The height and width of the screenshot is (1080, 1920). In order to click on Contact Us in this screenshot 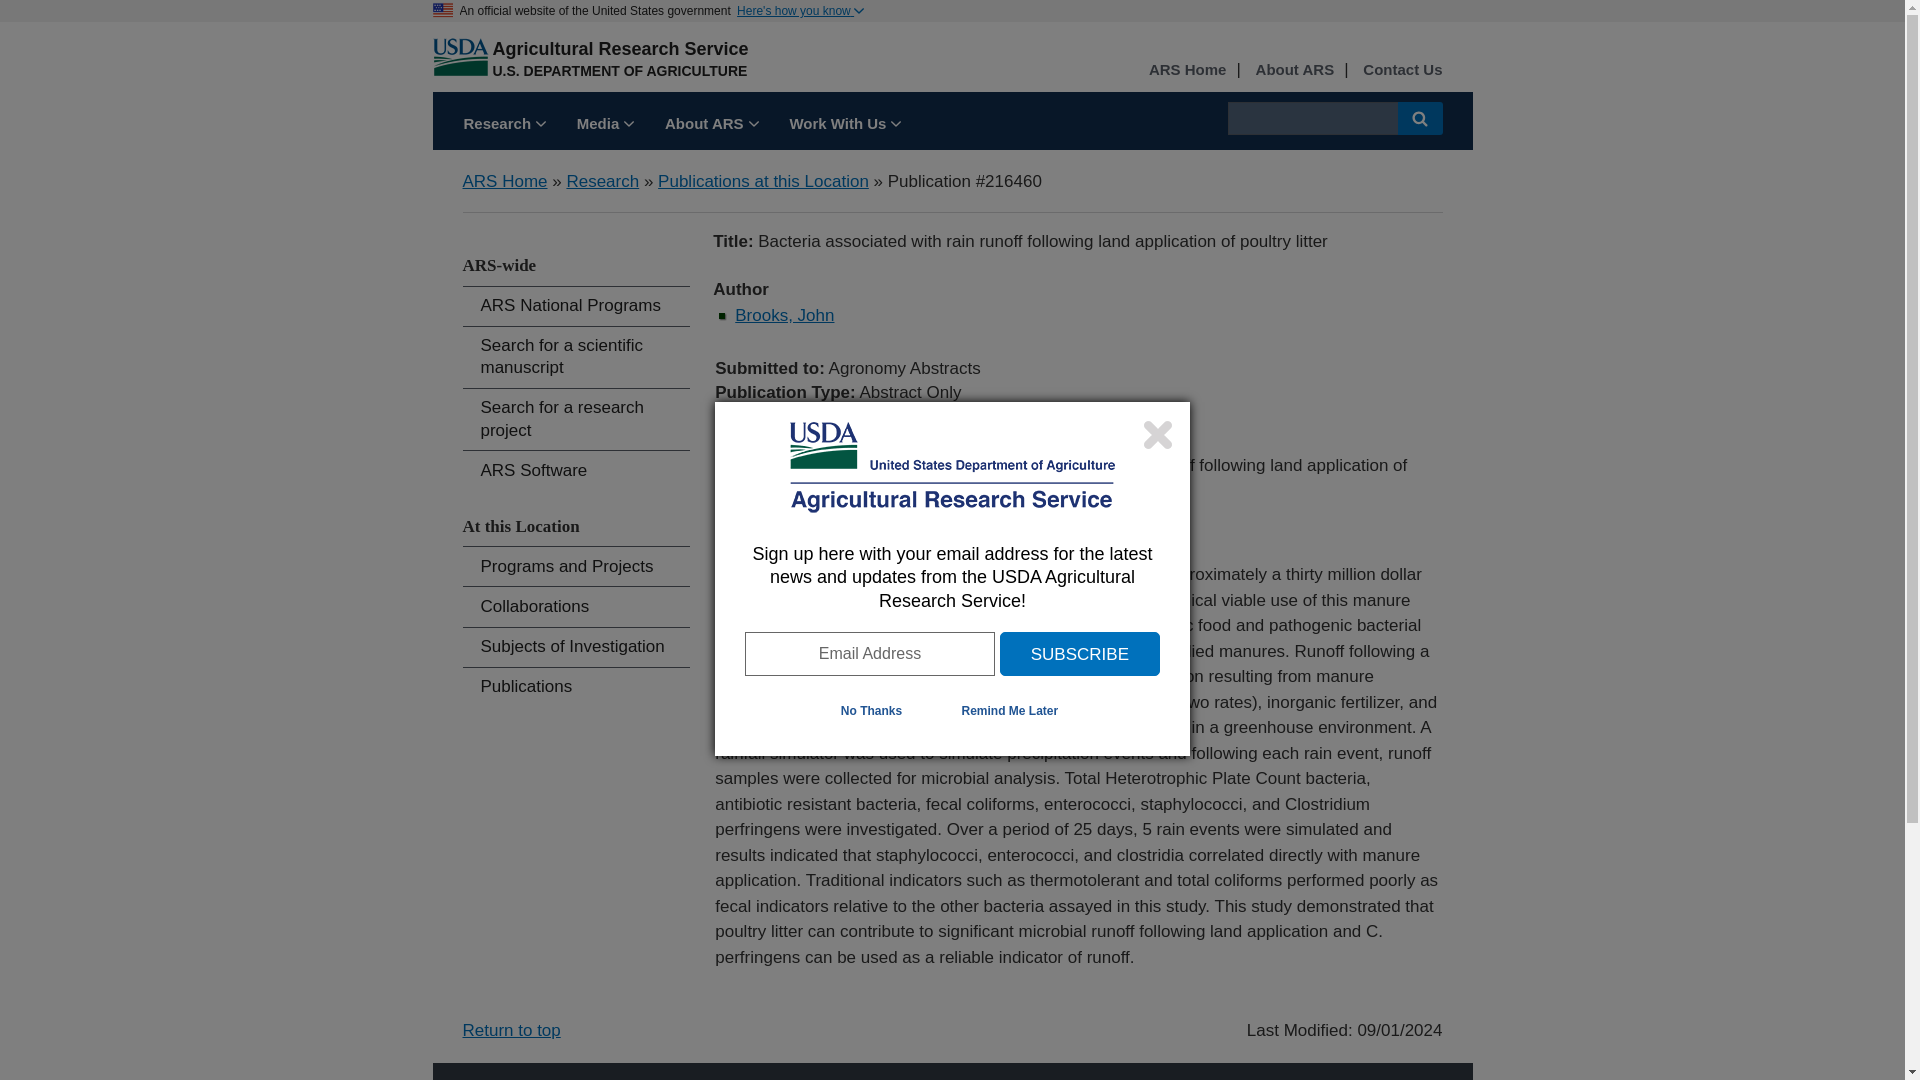, I will do `click(1402, 70)`.